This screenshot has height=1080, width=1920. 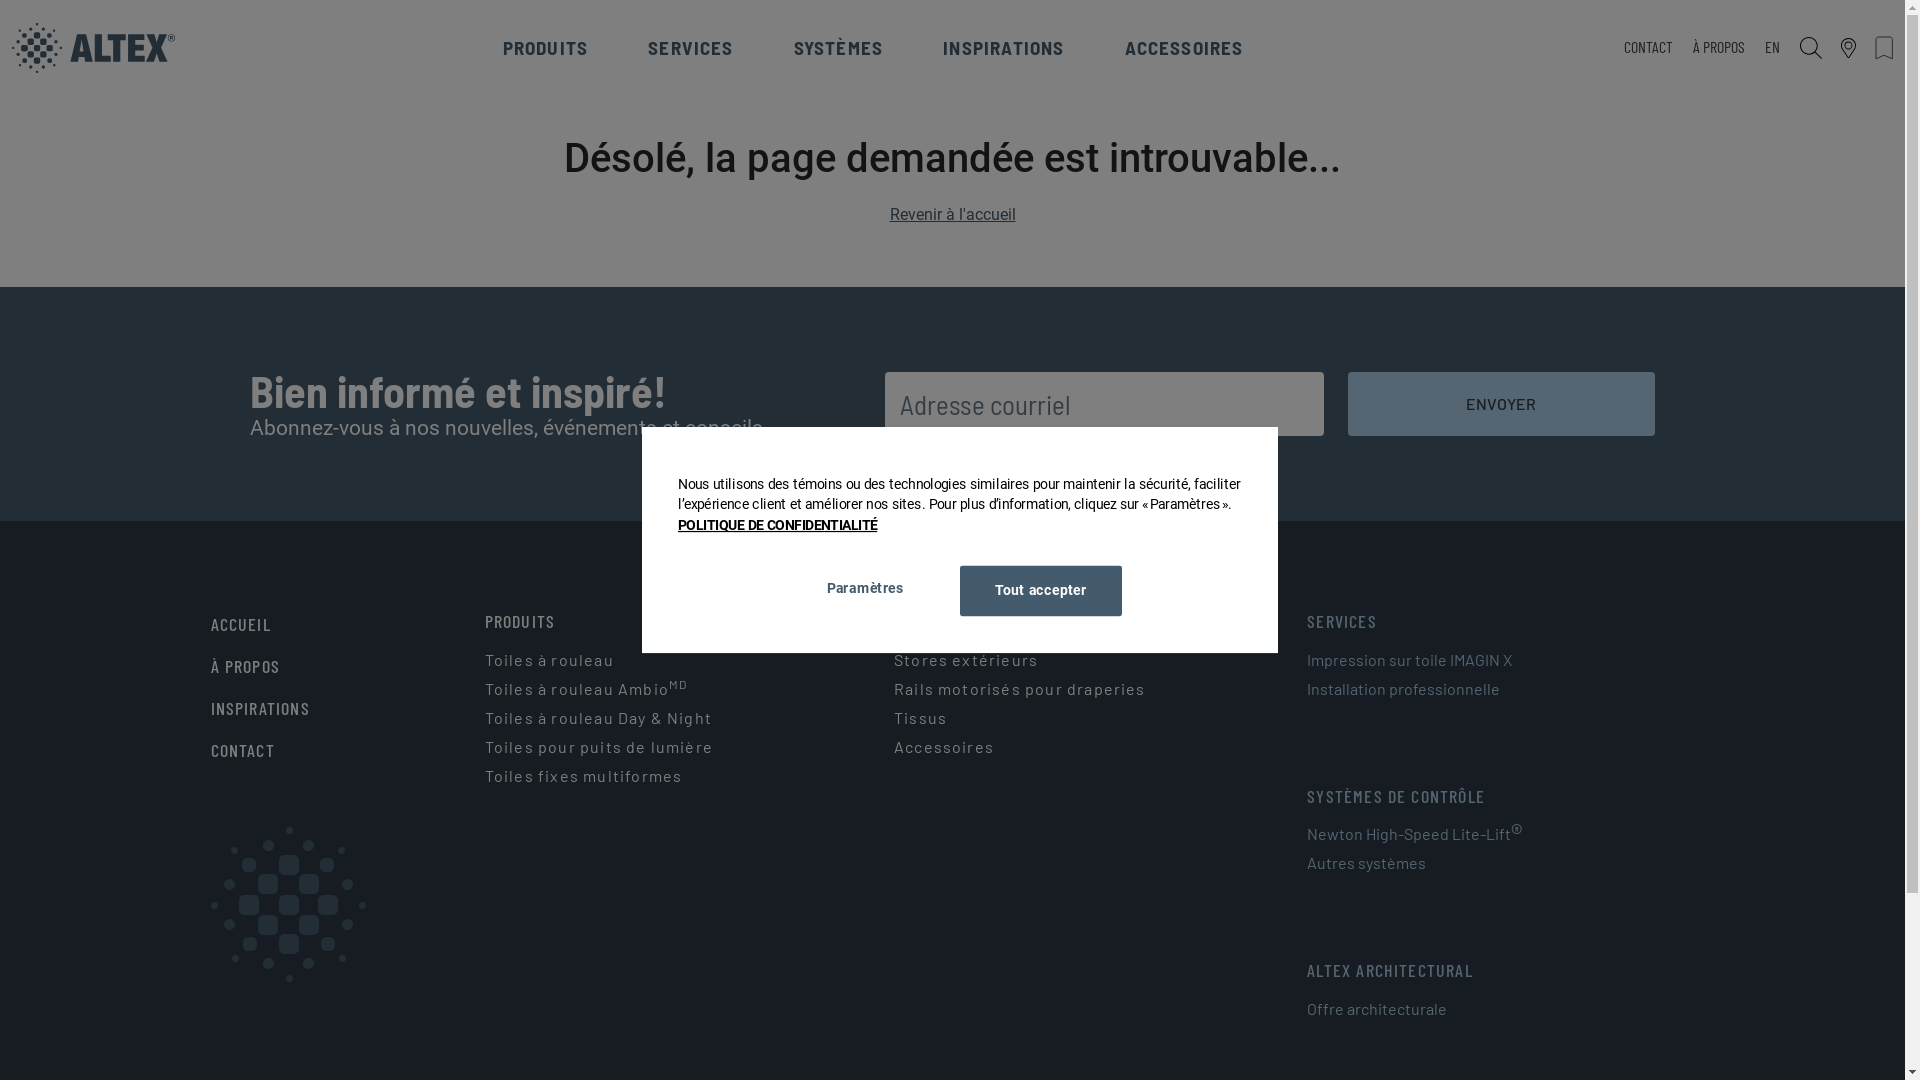 What do you see at coordinates (1502, 404) in the screenshot?
I see `Envoyer` at bounding box center [1502, 404].